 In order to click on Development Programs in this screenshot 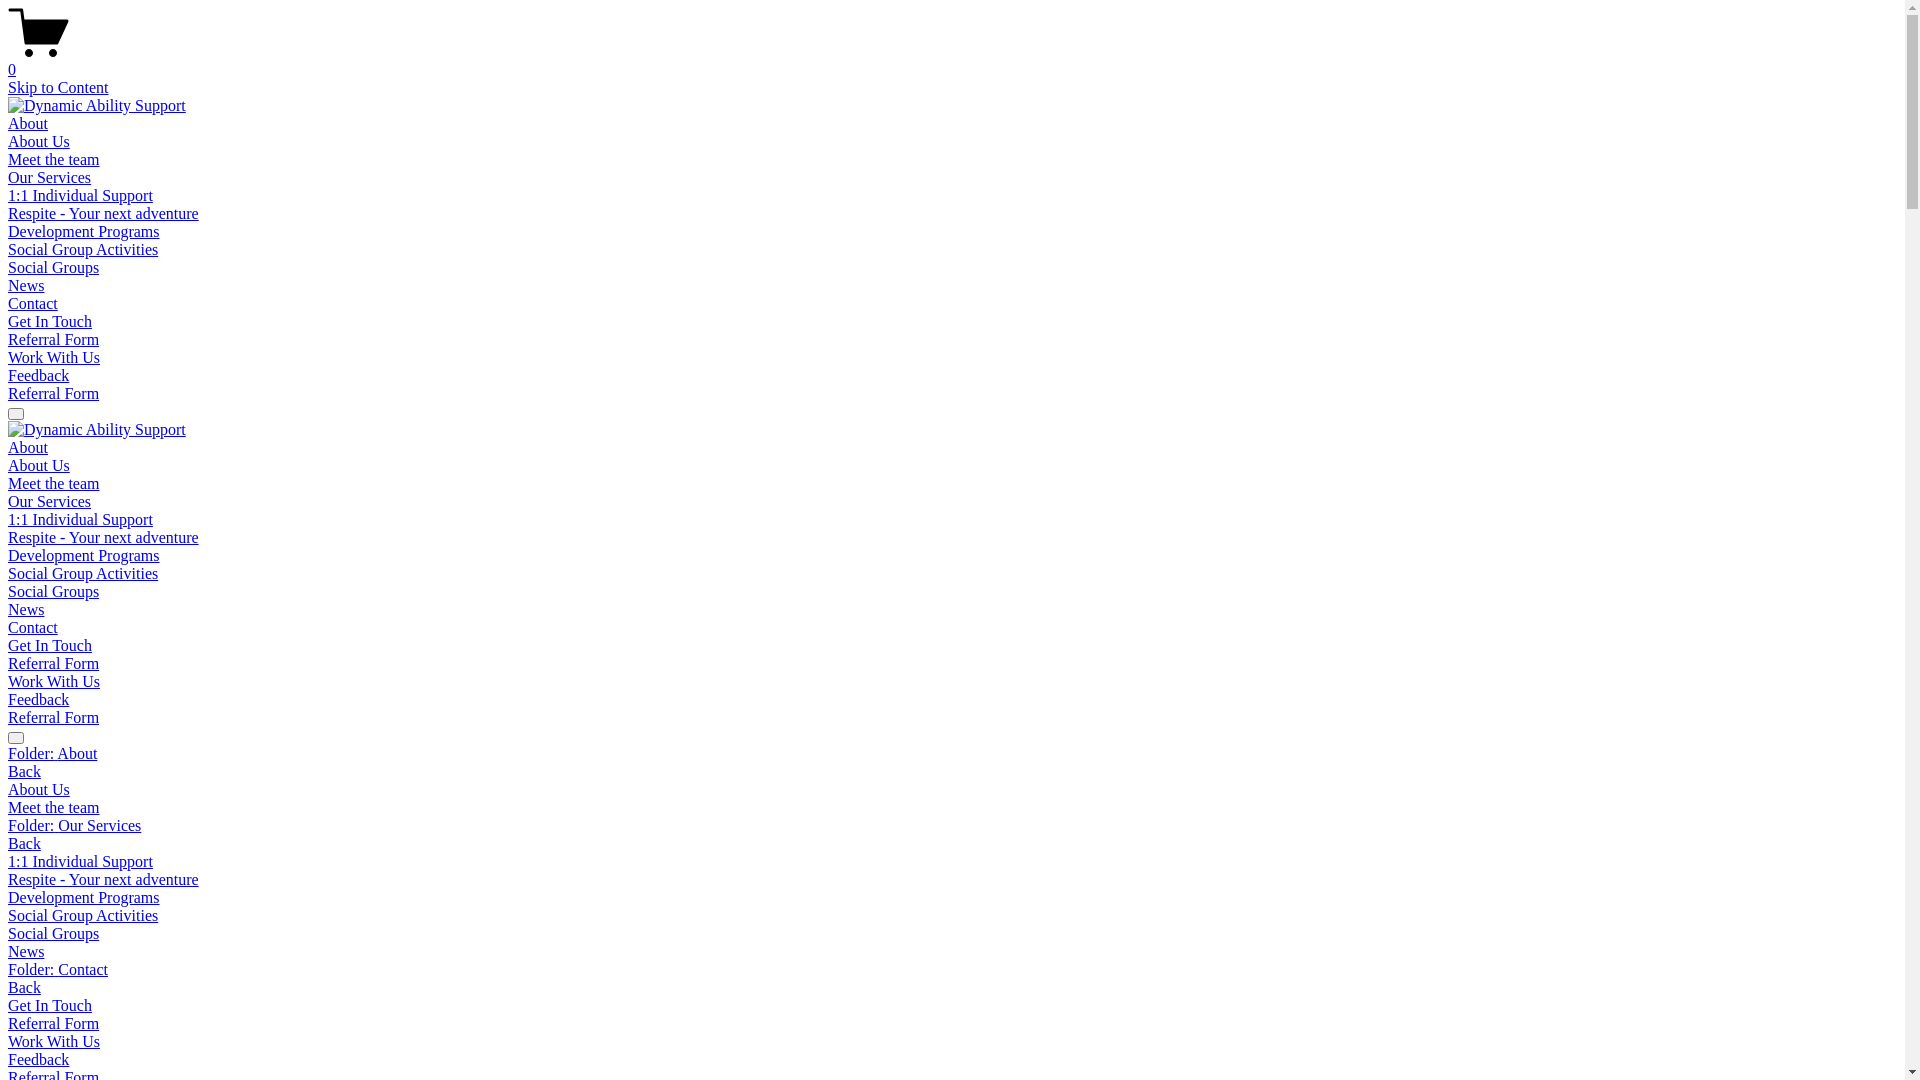, I will do `click(84, 556)`.